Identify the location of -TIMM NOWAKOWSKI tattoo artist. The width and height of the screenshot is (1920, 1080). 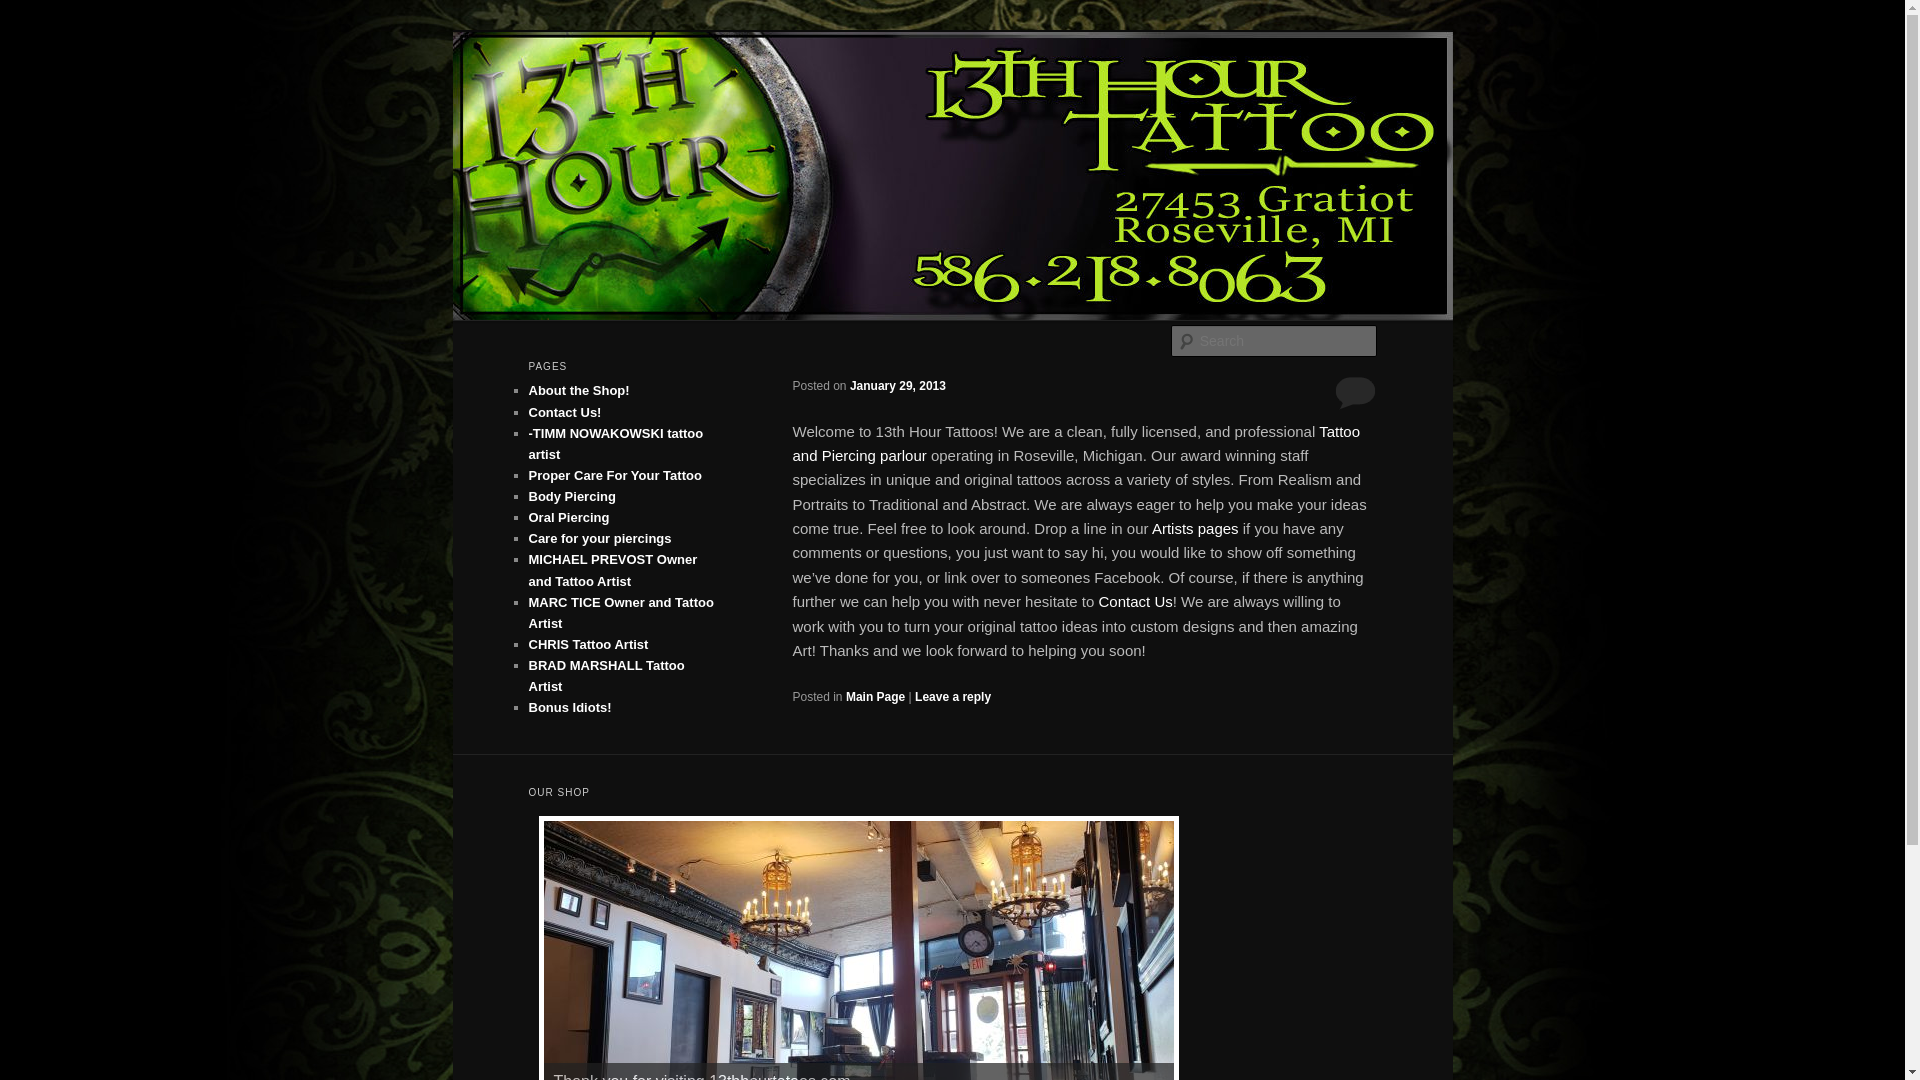
(616, 444).